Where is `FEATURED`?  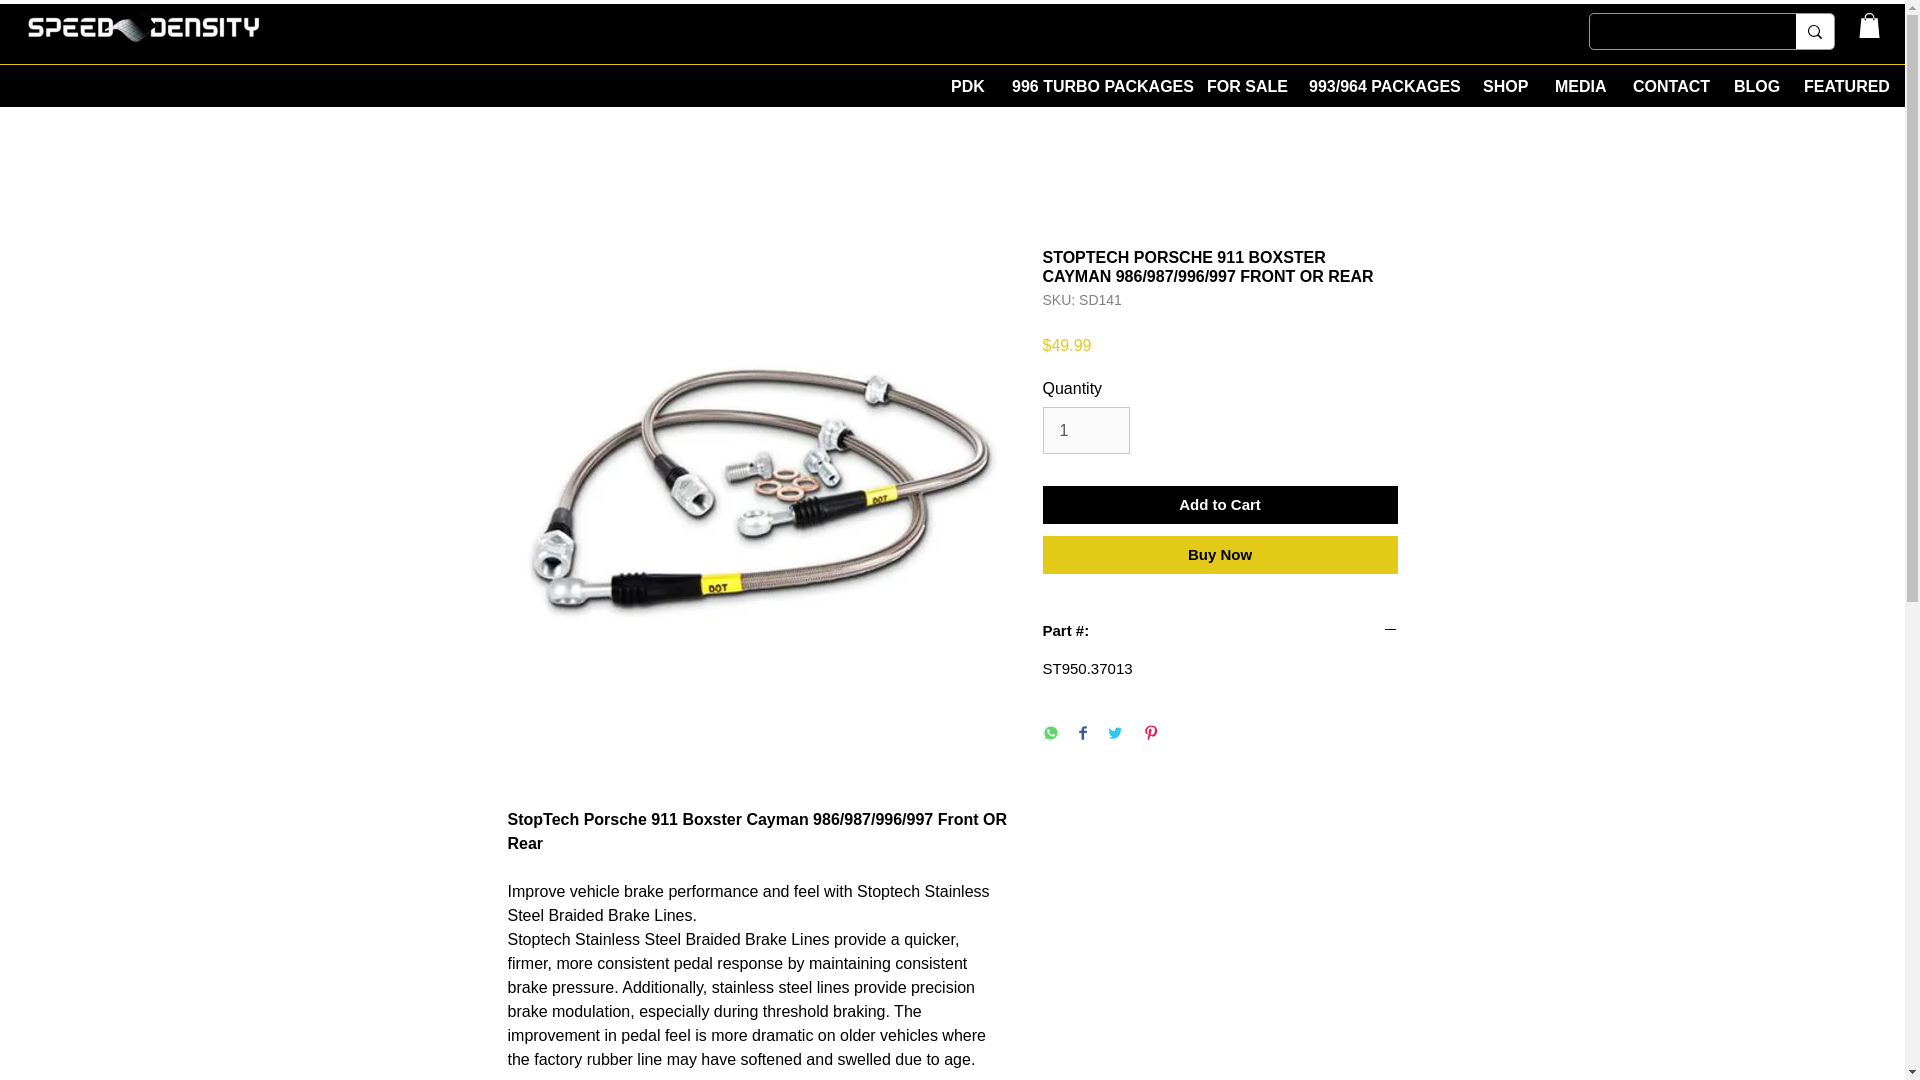
FEATURED is located at coordinates (1842, 86).